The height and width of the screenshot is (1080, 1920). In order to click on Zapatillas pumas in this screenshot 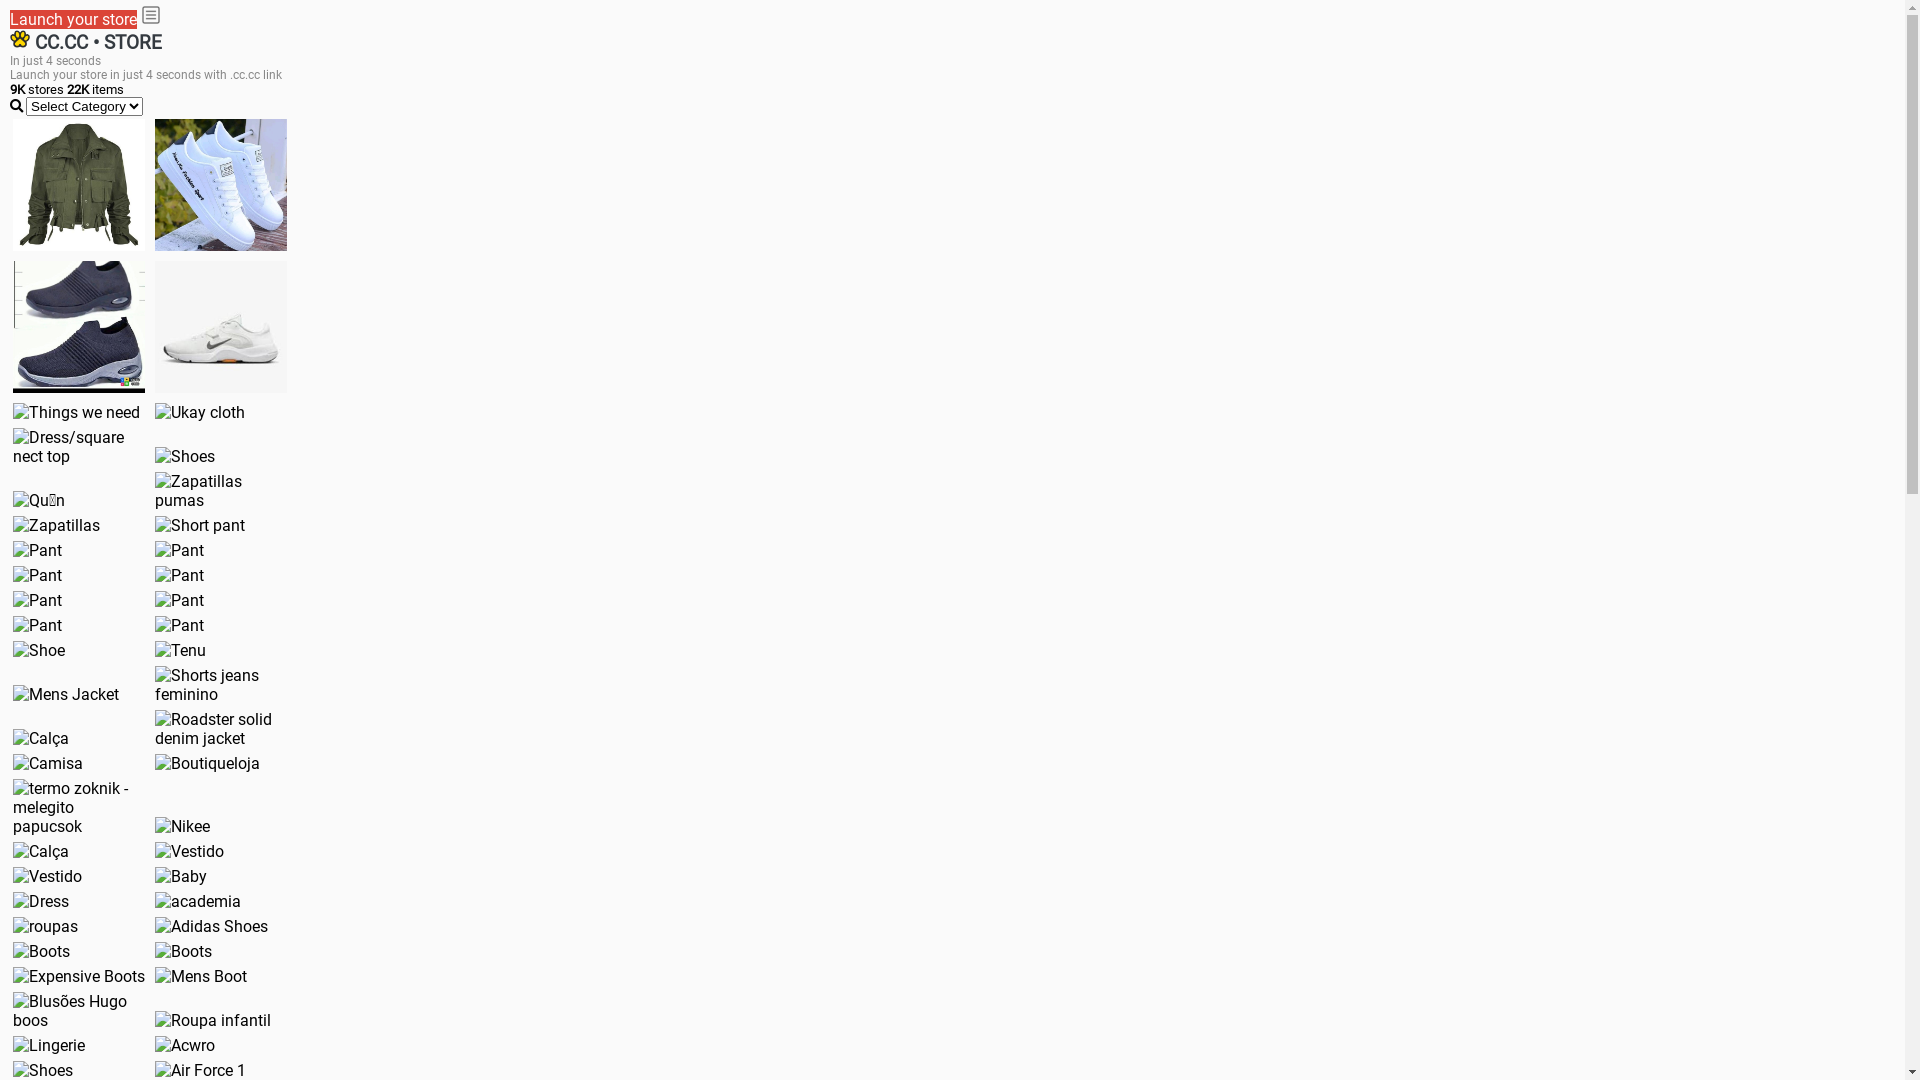, I will do `click(221, 491)`.